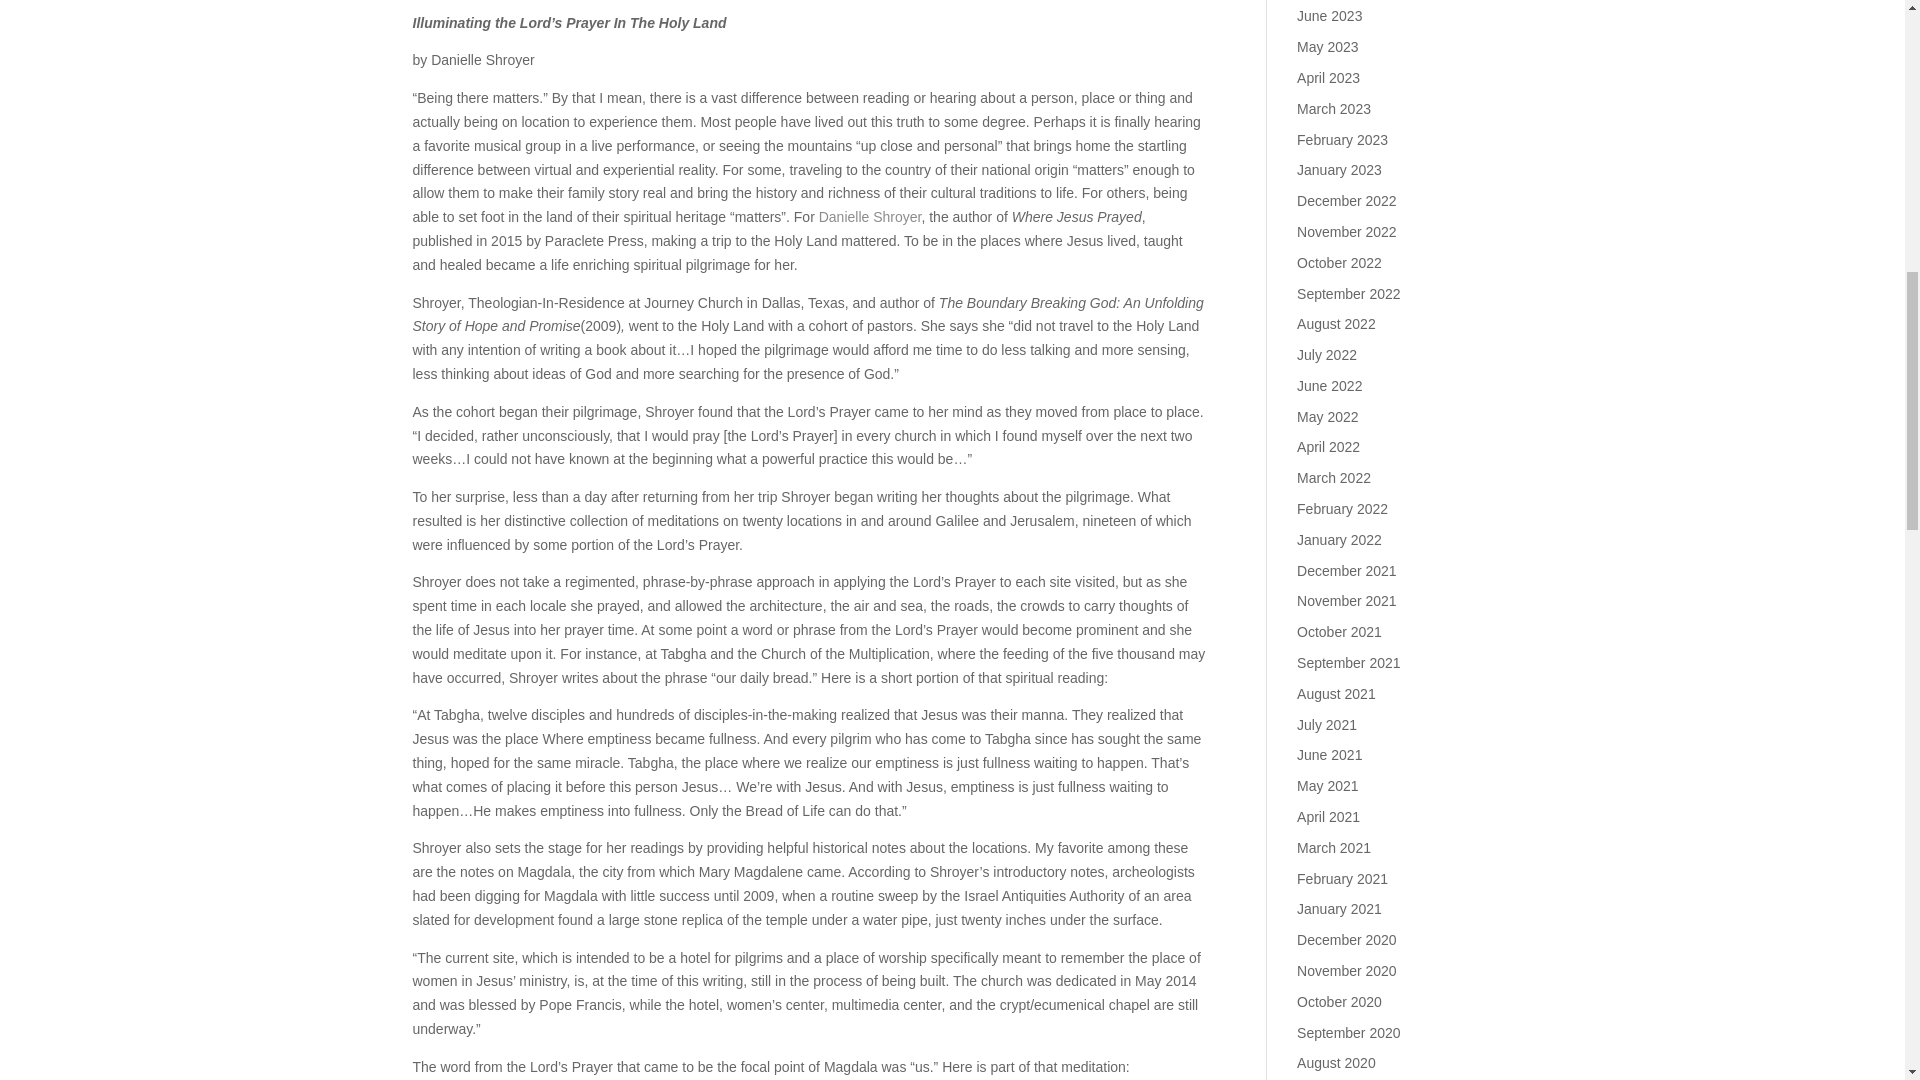 The height and width of the screenshot is (1080, 1920). Describe the element at coordinates (1329, 15) in the screenshot. I see `June 2023` at that location.